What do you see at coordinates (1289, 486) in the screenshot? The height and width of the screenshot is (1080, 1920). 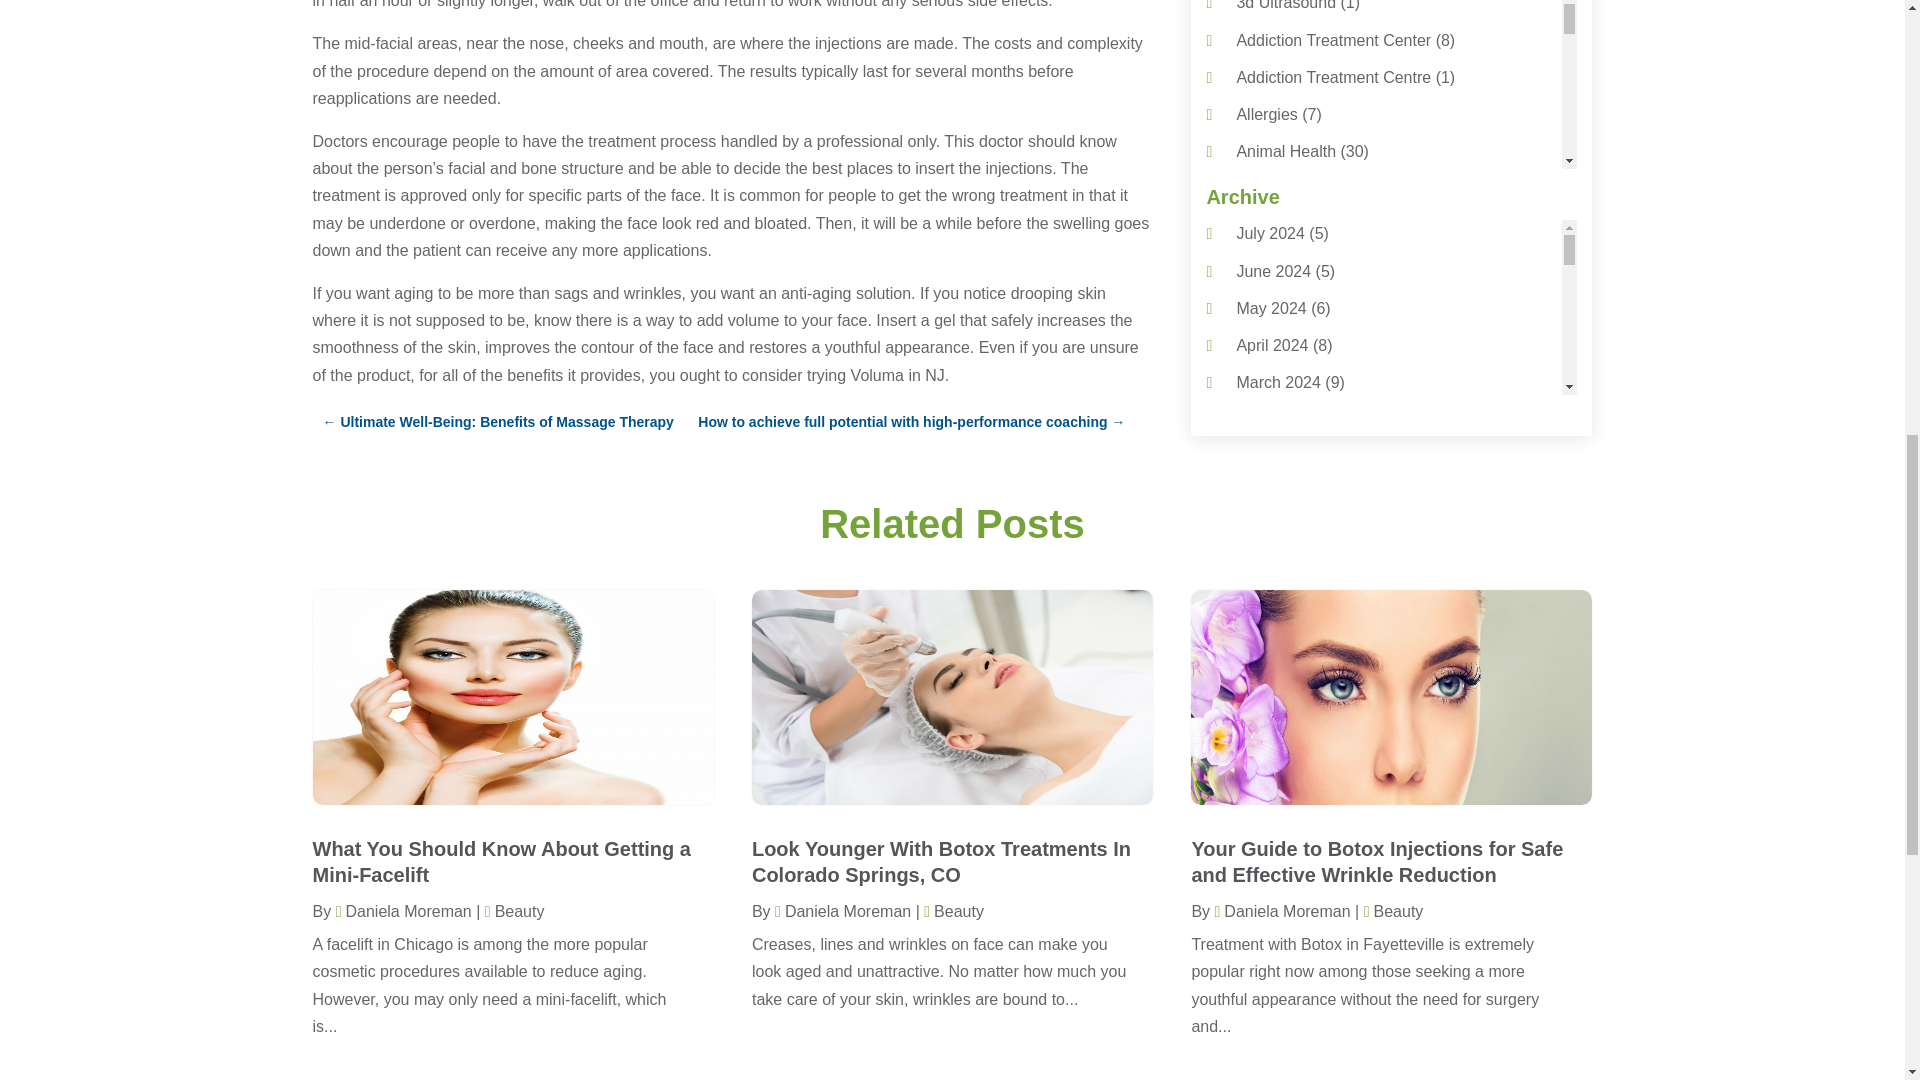 I see `Breast Surgery` at bounding box center [1289, 486].